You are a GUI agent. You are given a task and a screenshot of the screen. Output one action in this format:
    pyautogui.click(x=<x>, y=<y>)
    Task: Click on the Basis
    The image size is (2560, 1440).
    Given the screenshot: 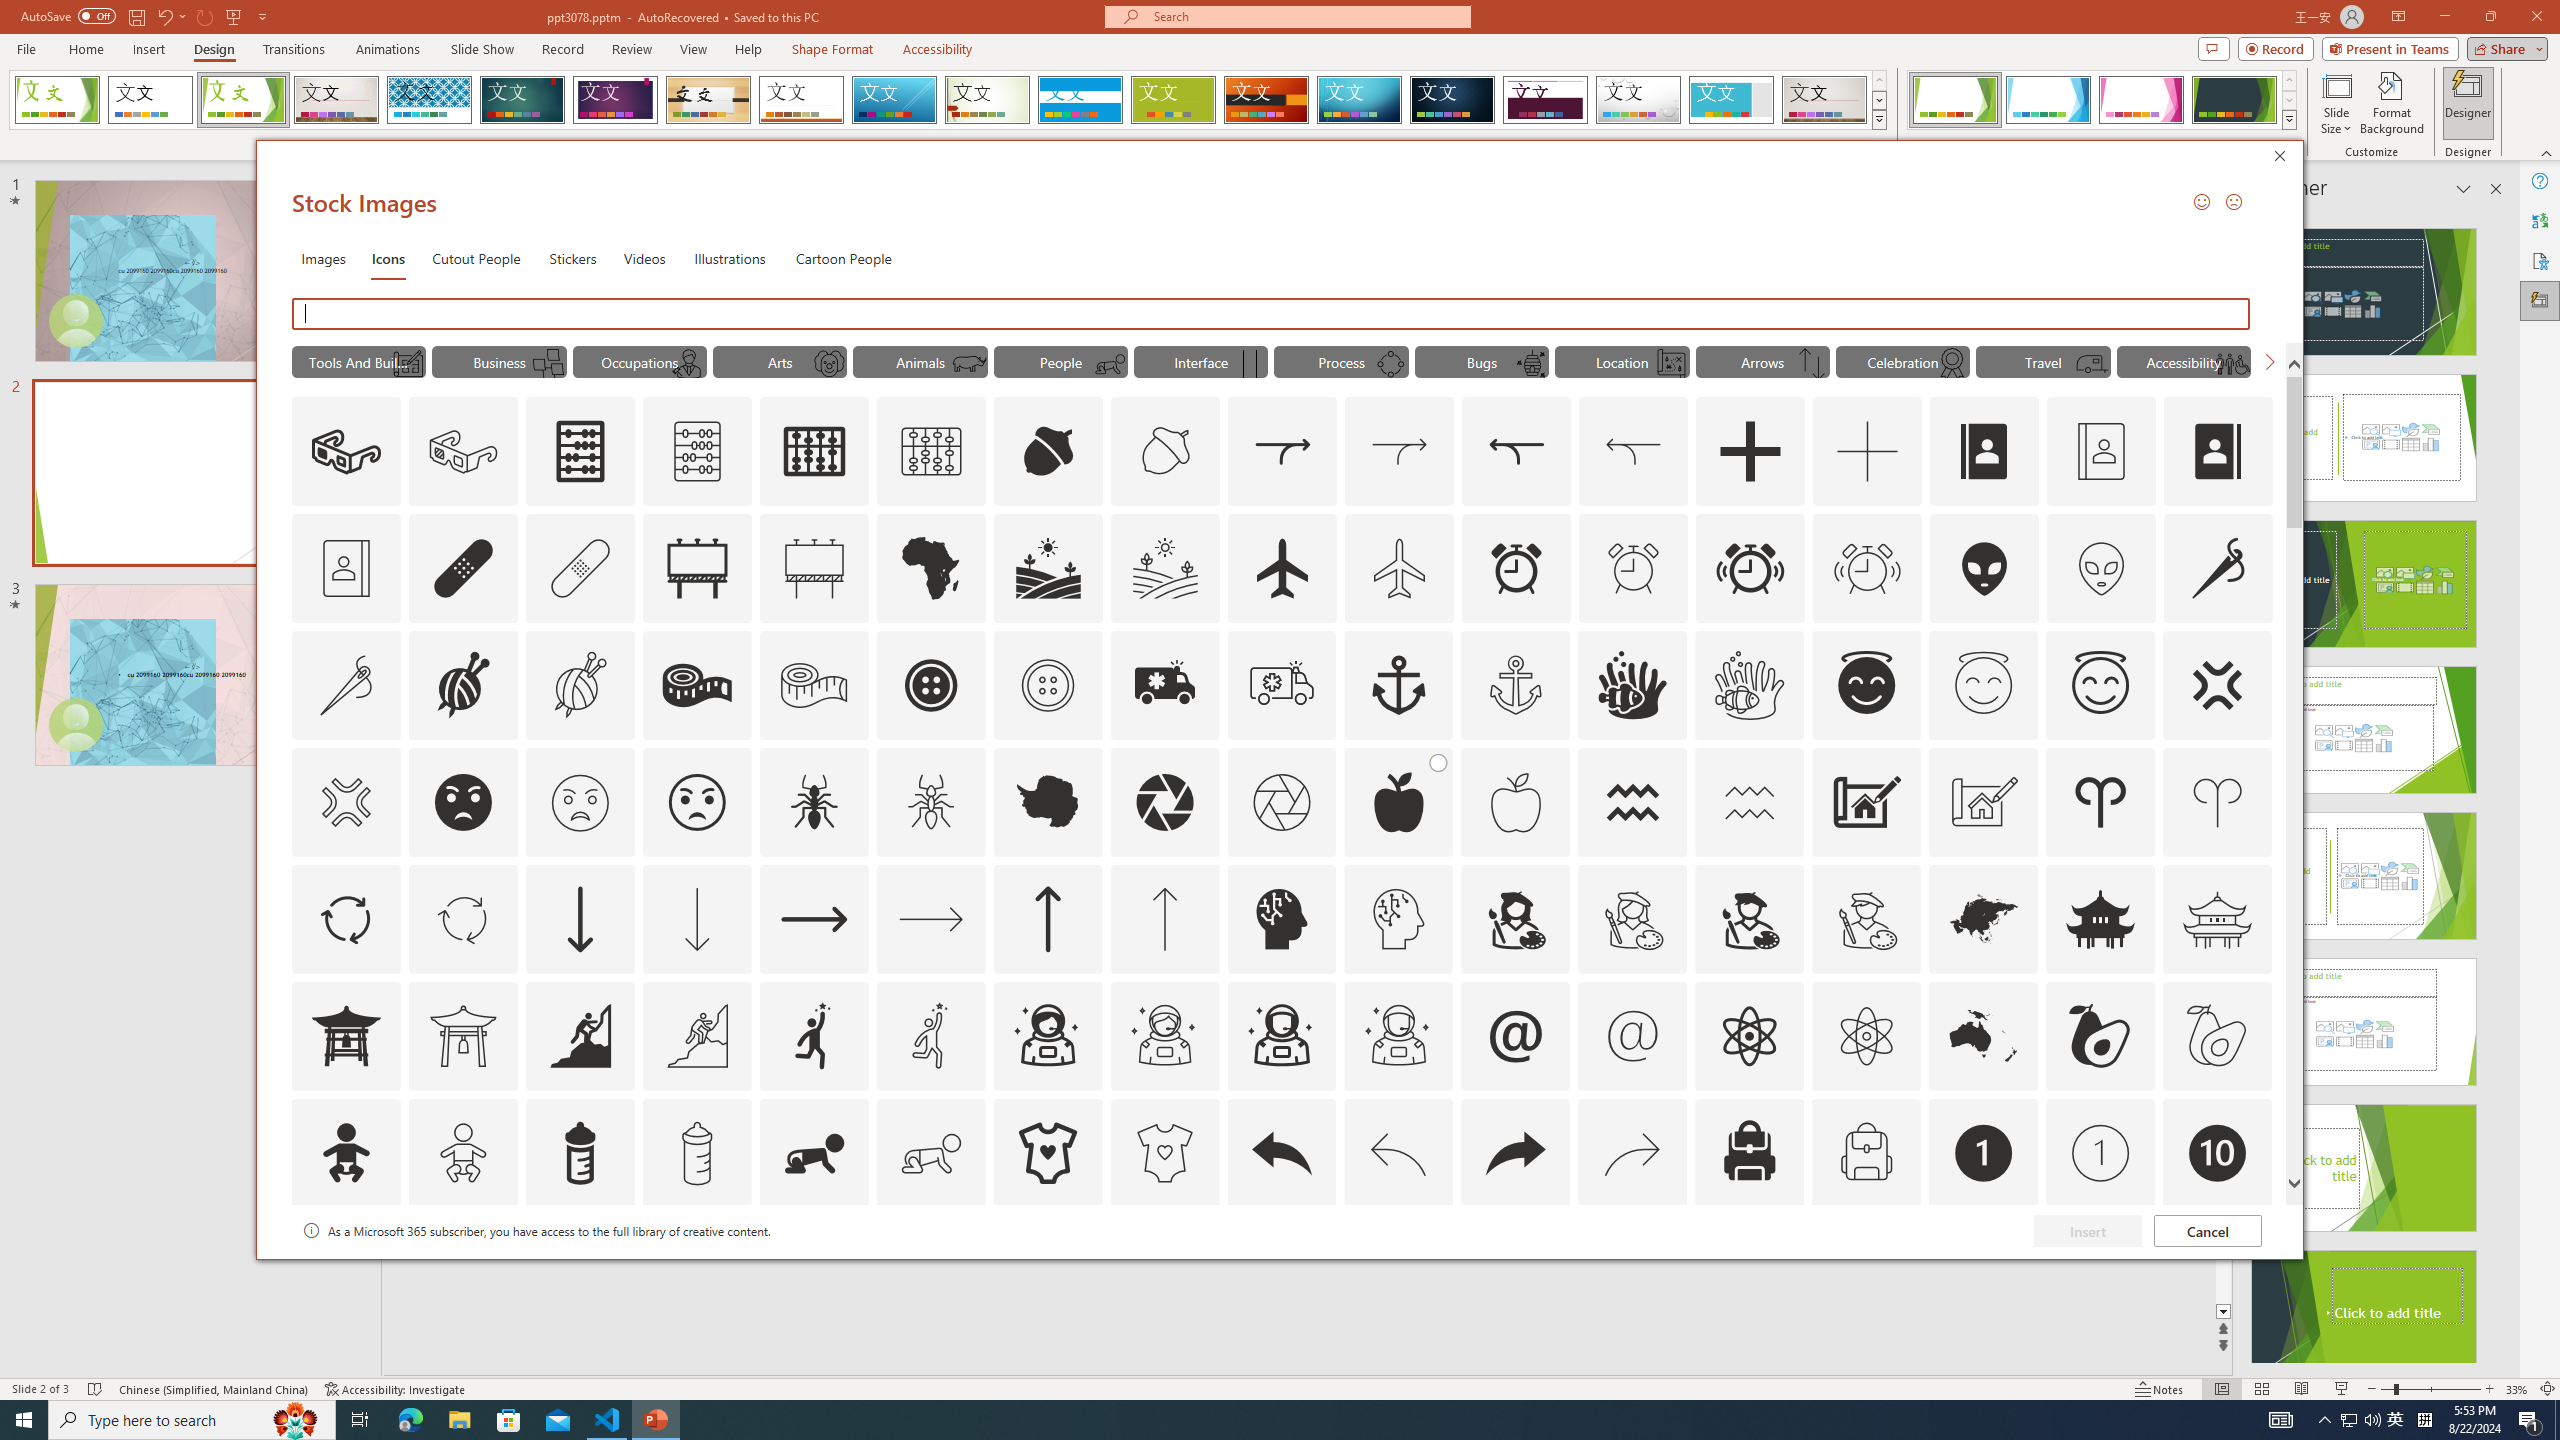 What is the action you would take?
    pyautogui.click(x=1174, y=100)
    